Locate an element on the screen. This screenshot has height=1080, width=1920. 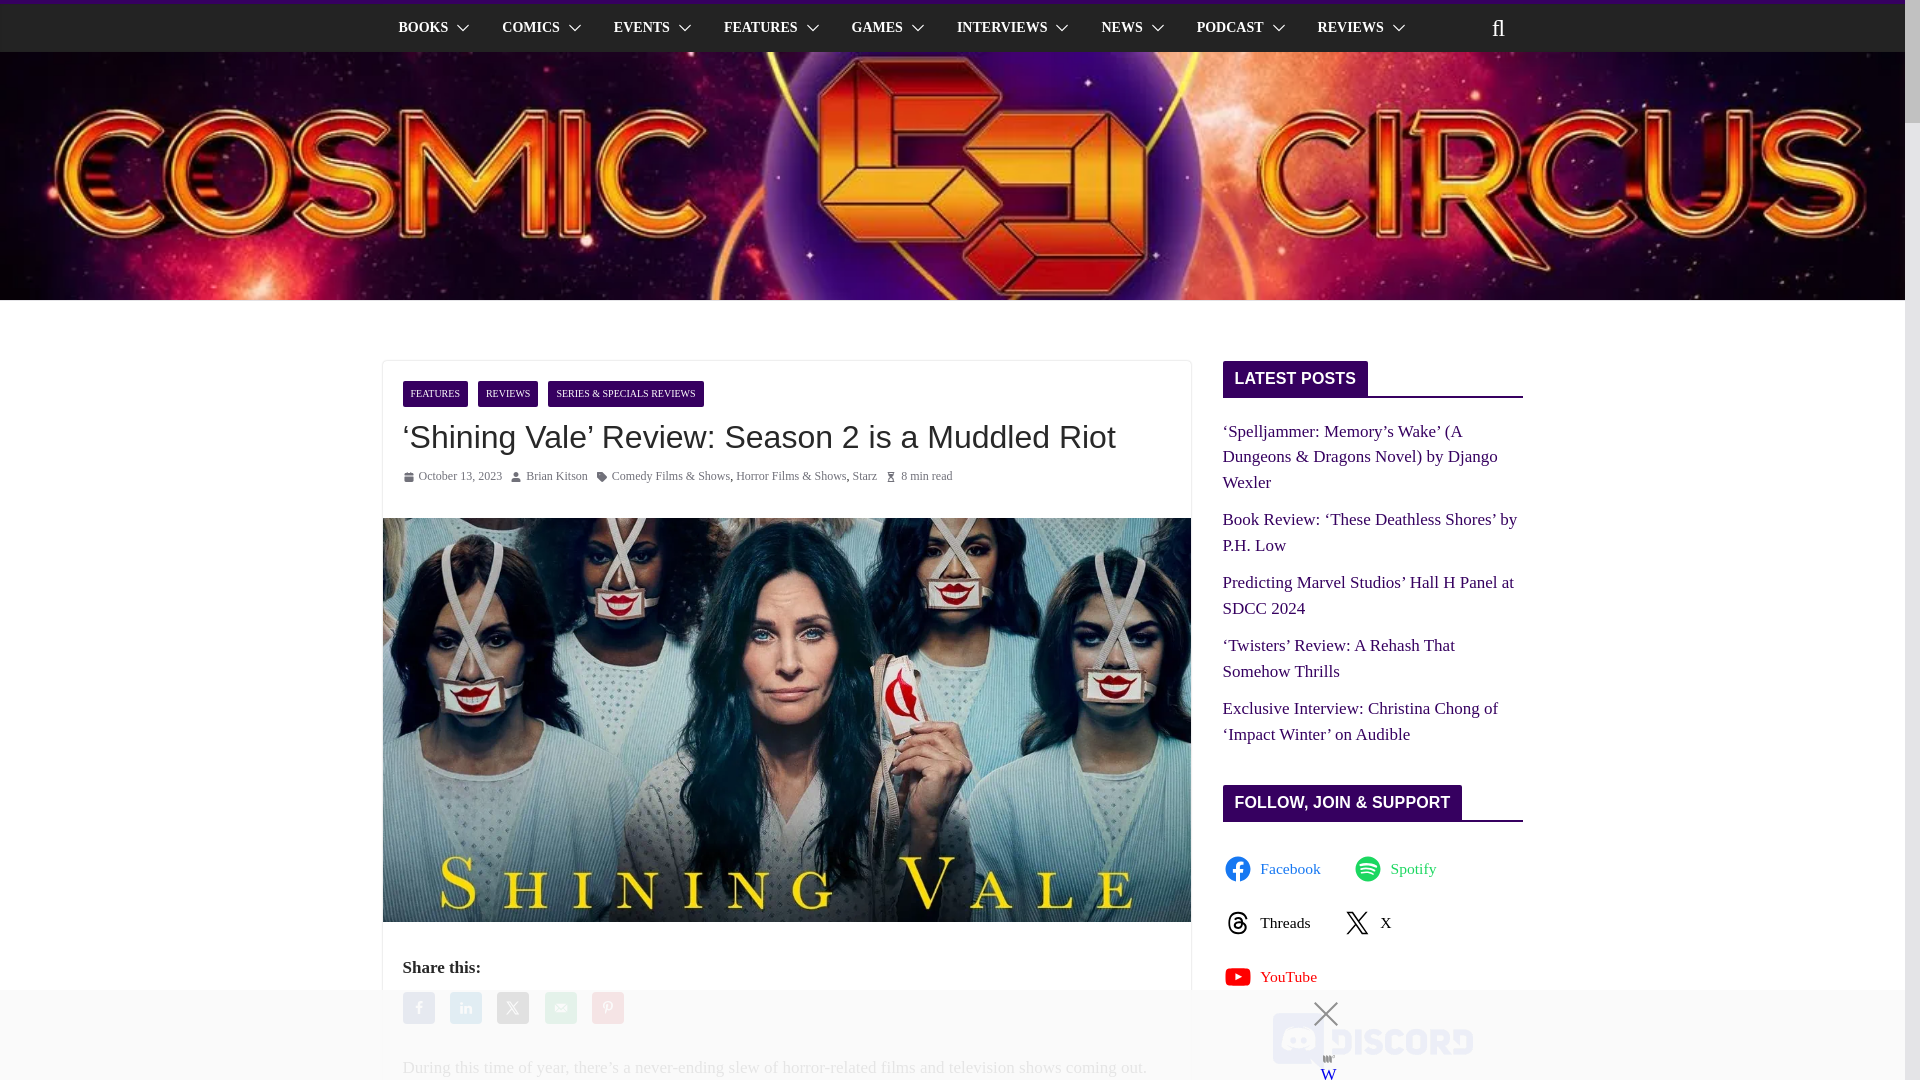
Save to Pinterest is located at coordinates (608, 1008).